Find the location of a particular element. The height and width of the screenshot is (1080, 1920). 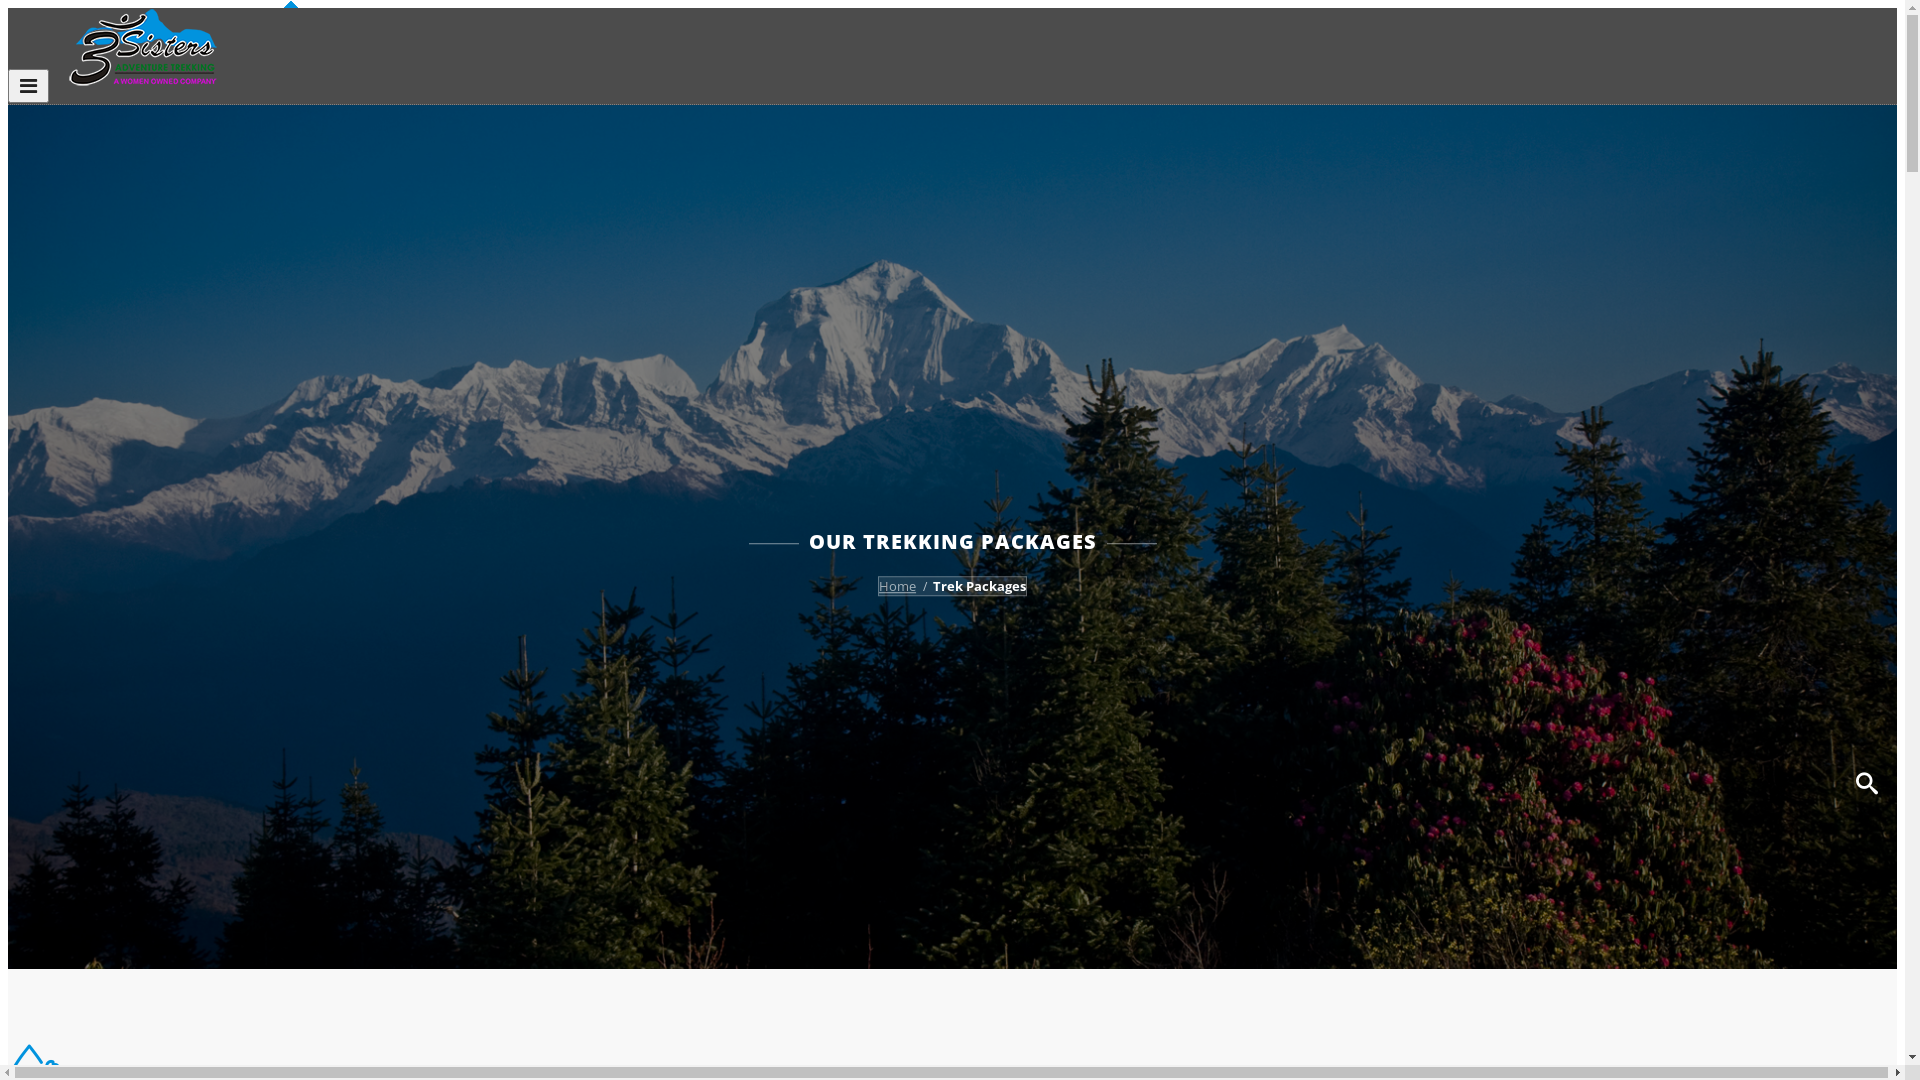

Our Partners is located at coordinates (1732, 238).